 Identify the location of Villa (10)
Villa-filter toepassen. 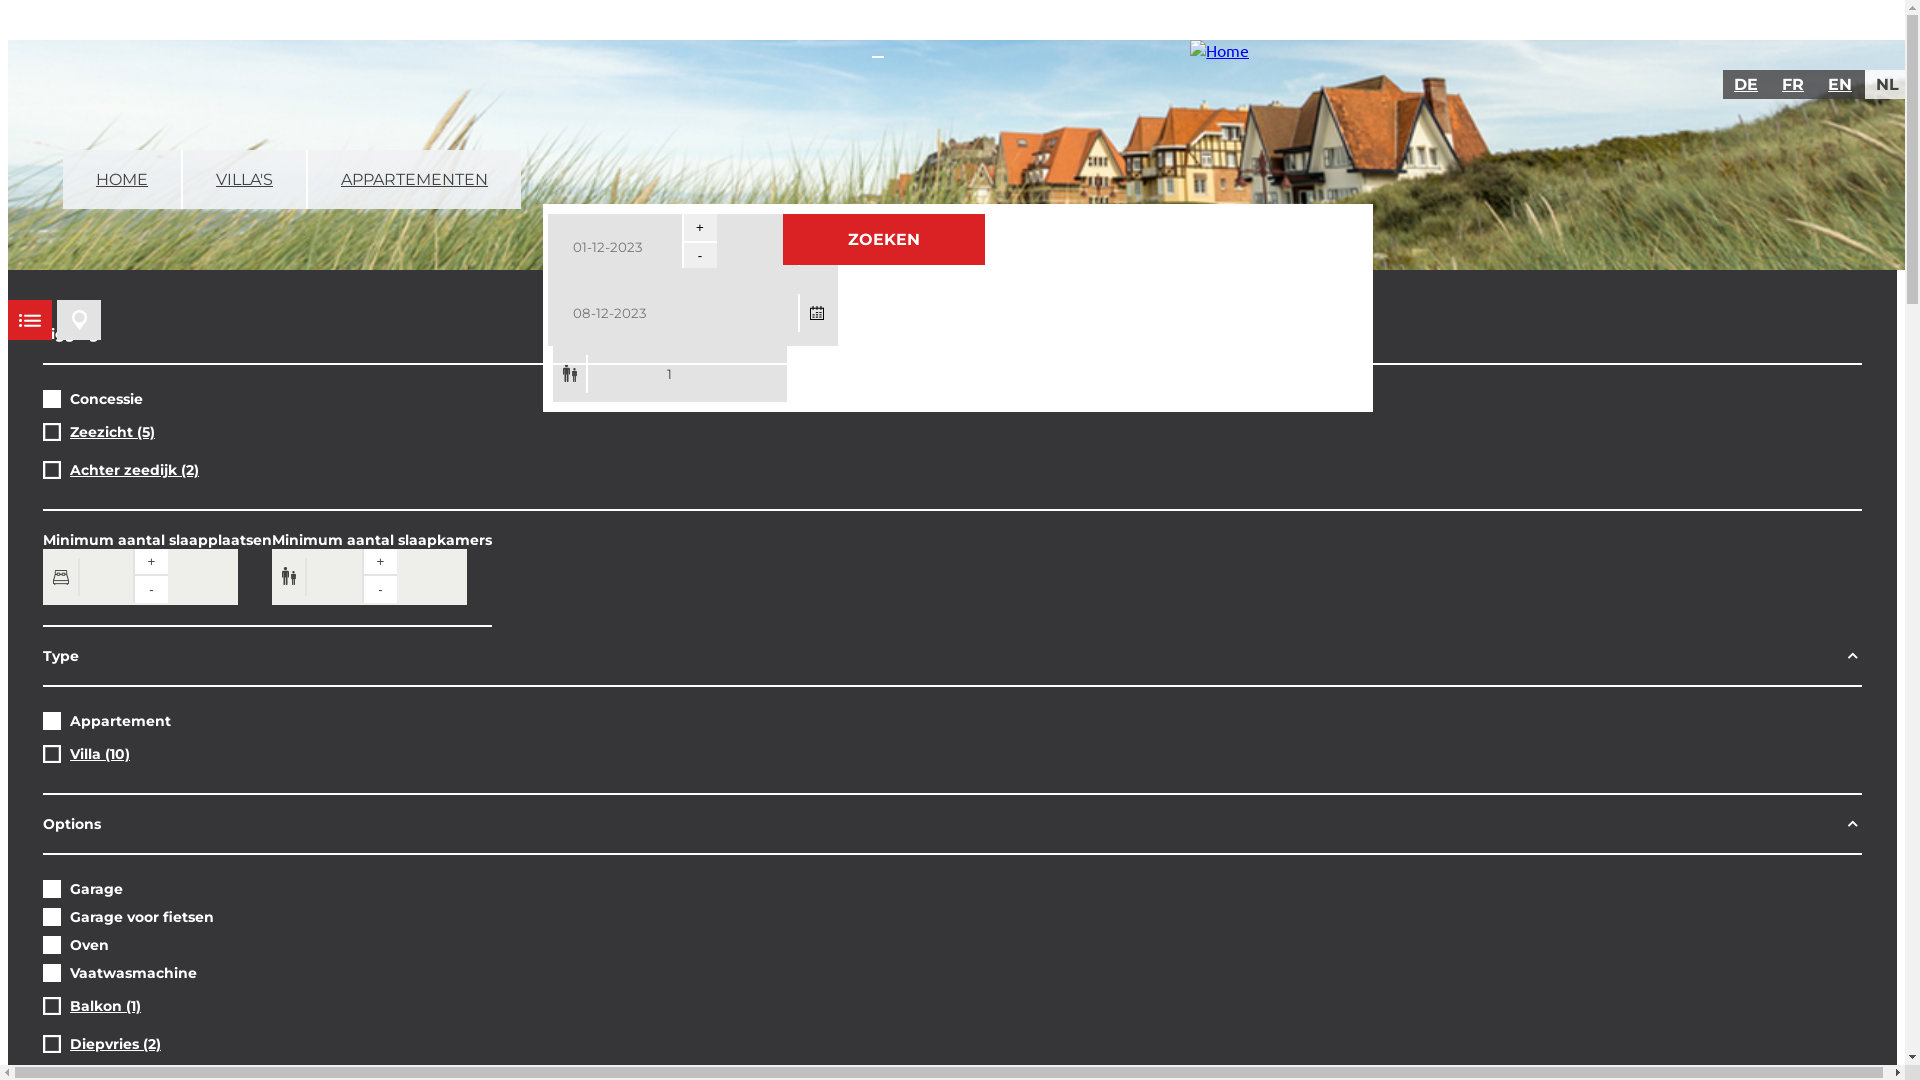
(100, 754).